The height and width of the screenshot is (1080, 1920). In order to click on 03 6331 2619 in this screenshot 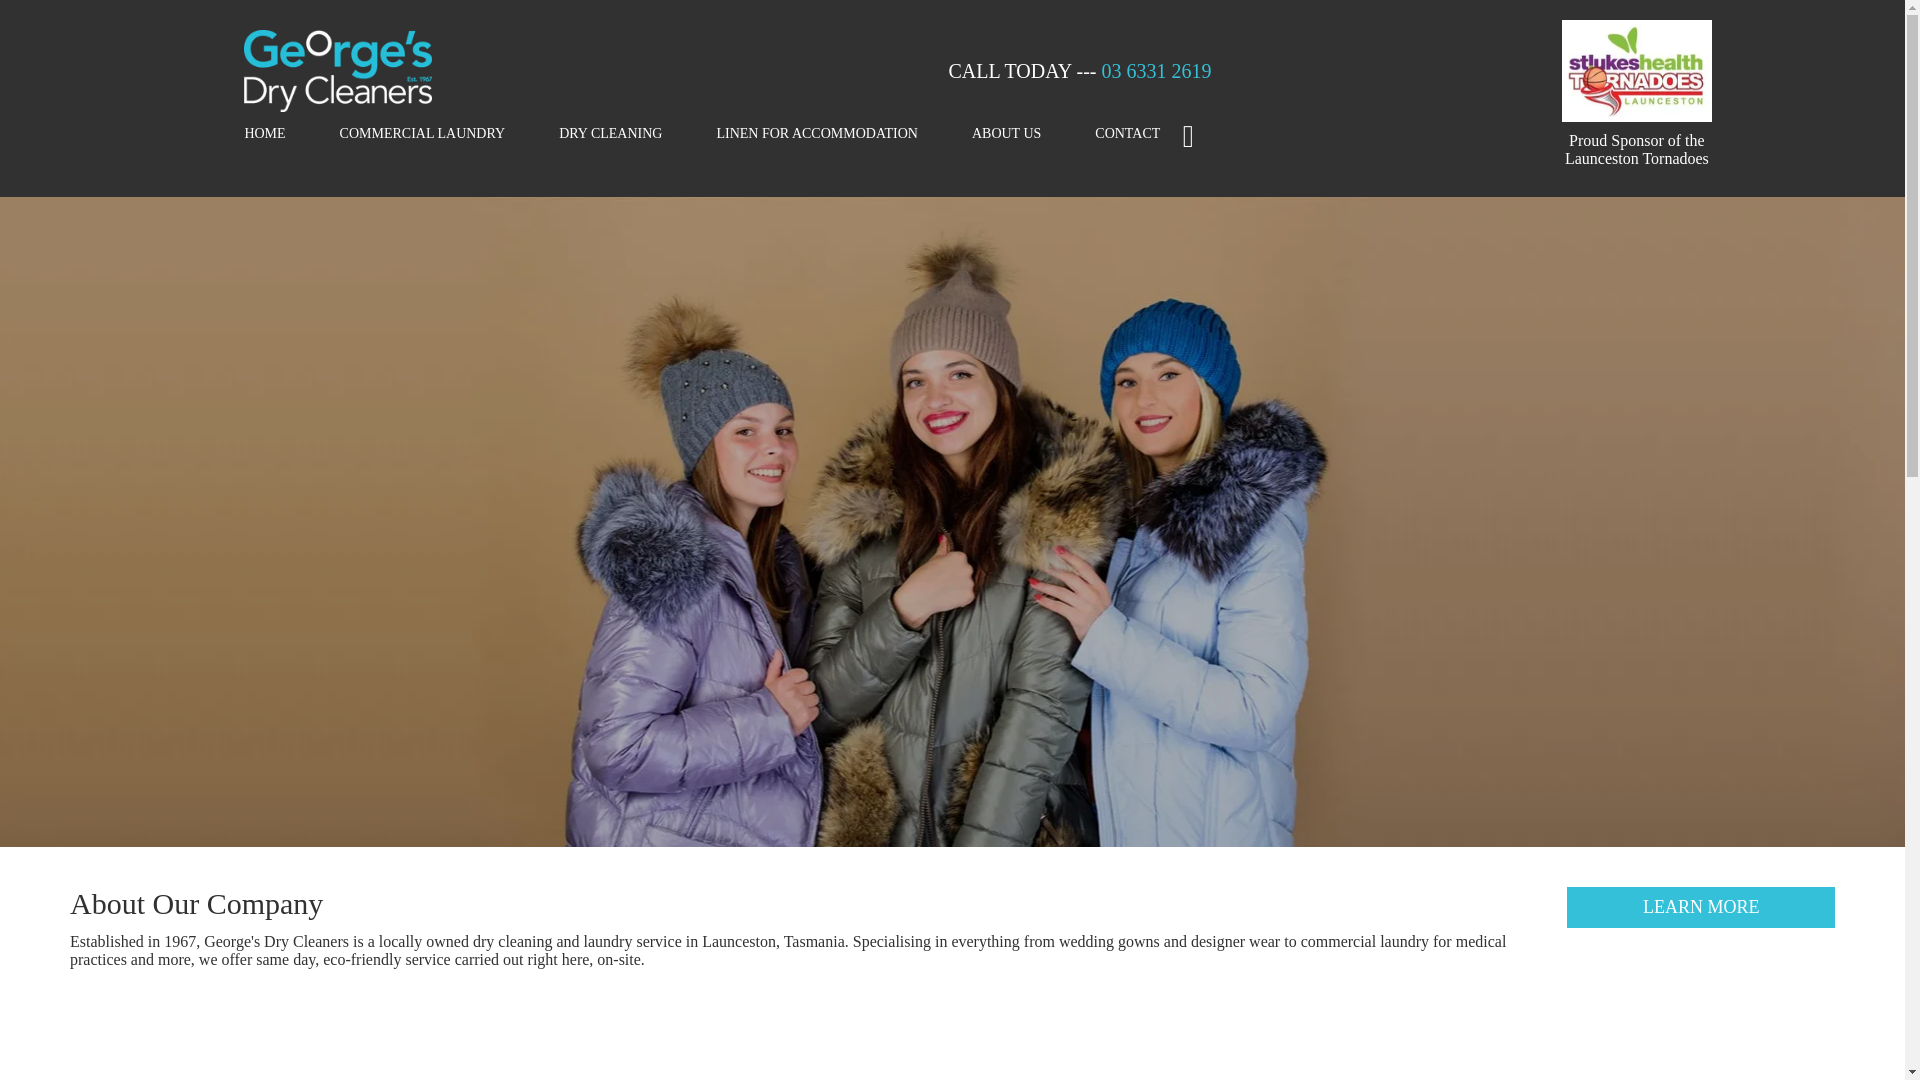, I will do `click(1157, 71)`.